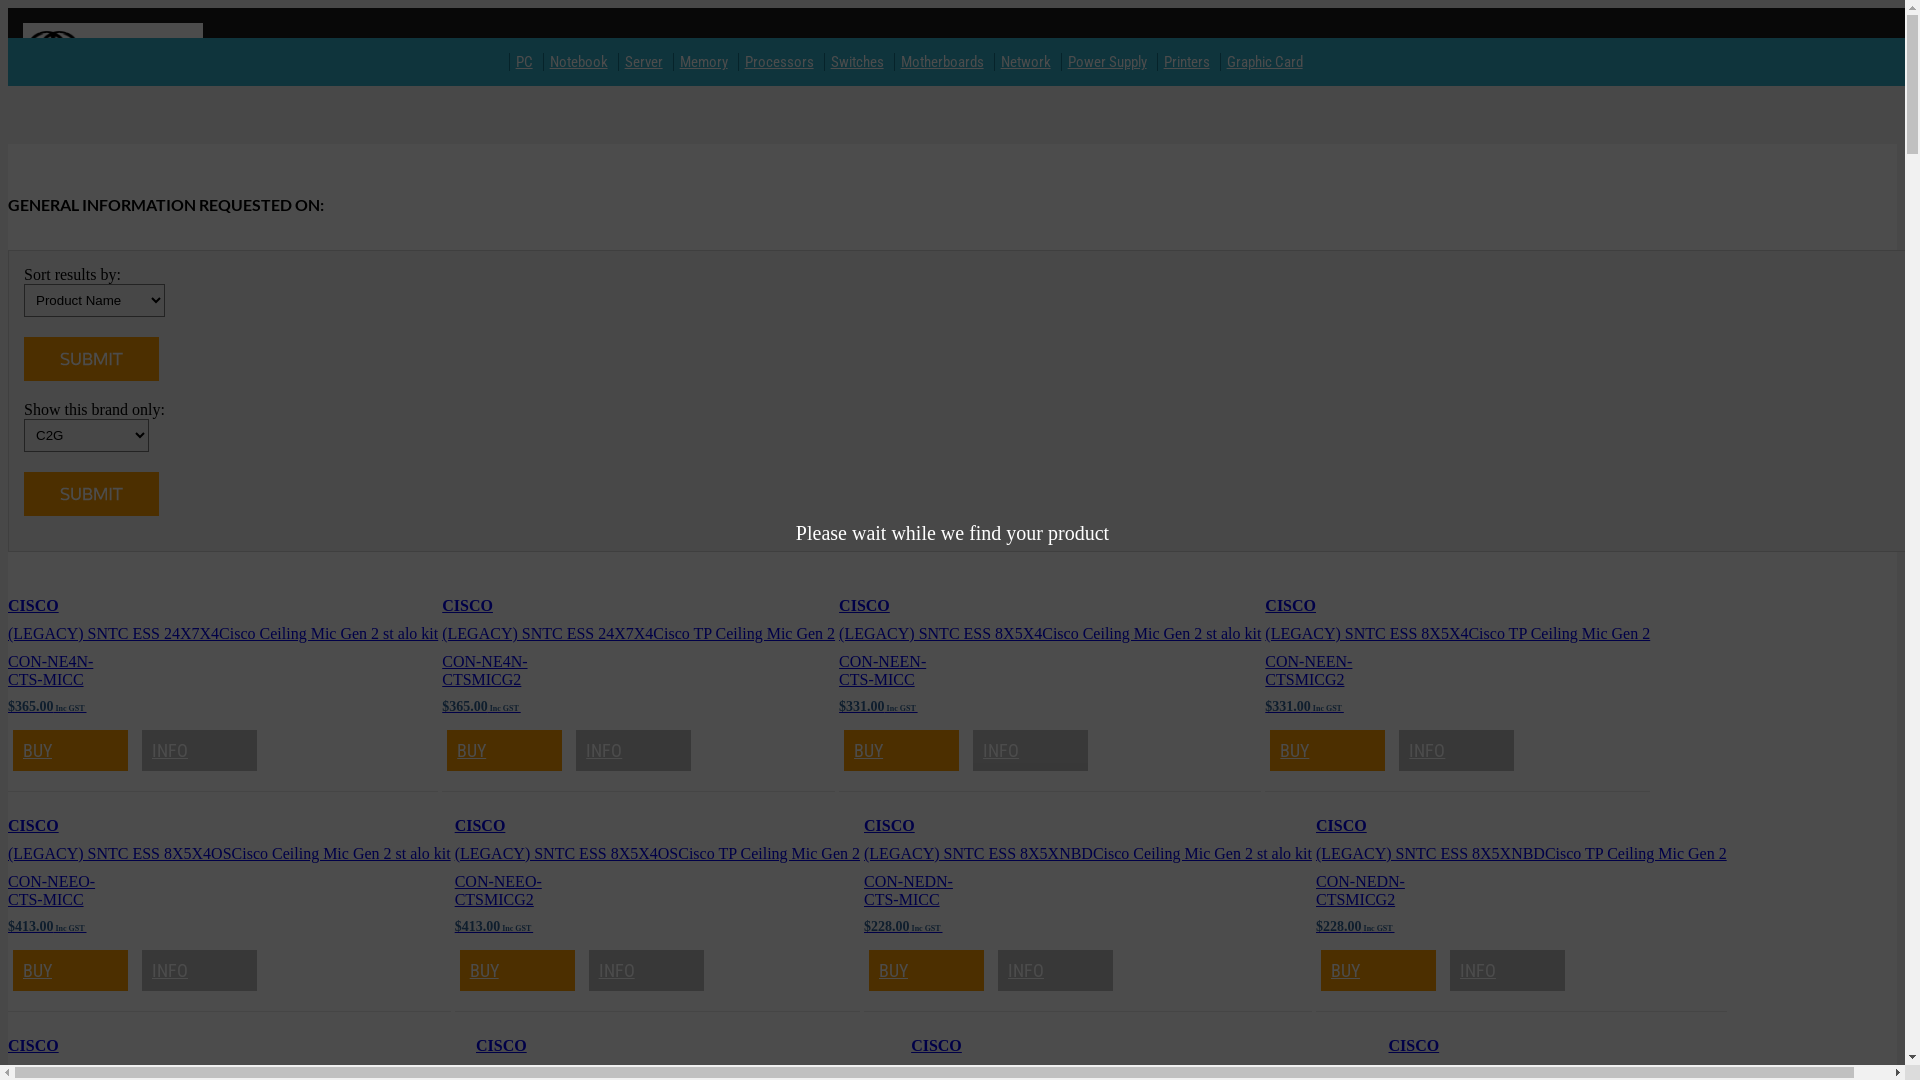 This screenshot has width=1920, height=1080. Describe the element at coordinates (1522, 854) in the screenshot. I see `(LEGACY) SNTC ESS 8X5XNBDCisco TP Ceiling Mic Gen 2` at that location.